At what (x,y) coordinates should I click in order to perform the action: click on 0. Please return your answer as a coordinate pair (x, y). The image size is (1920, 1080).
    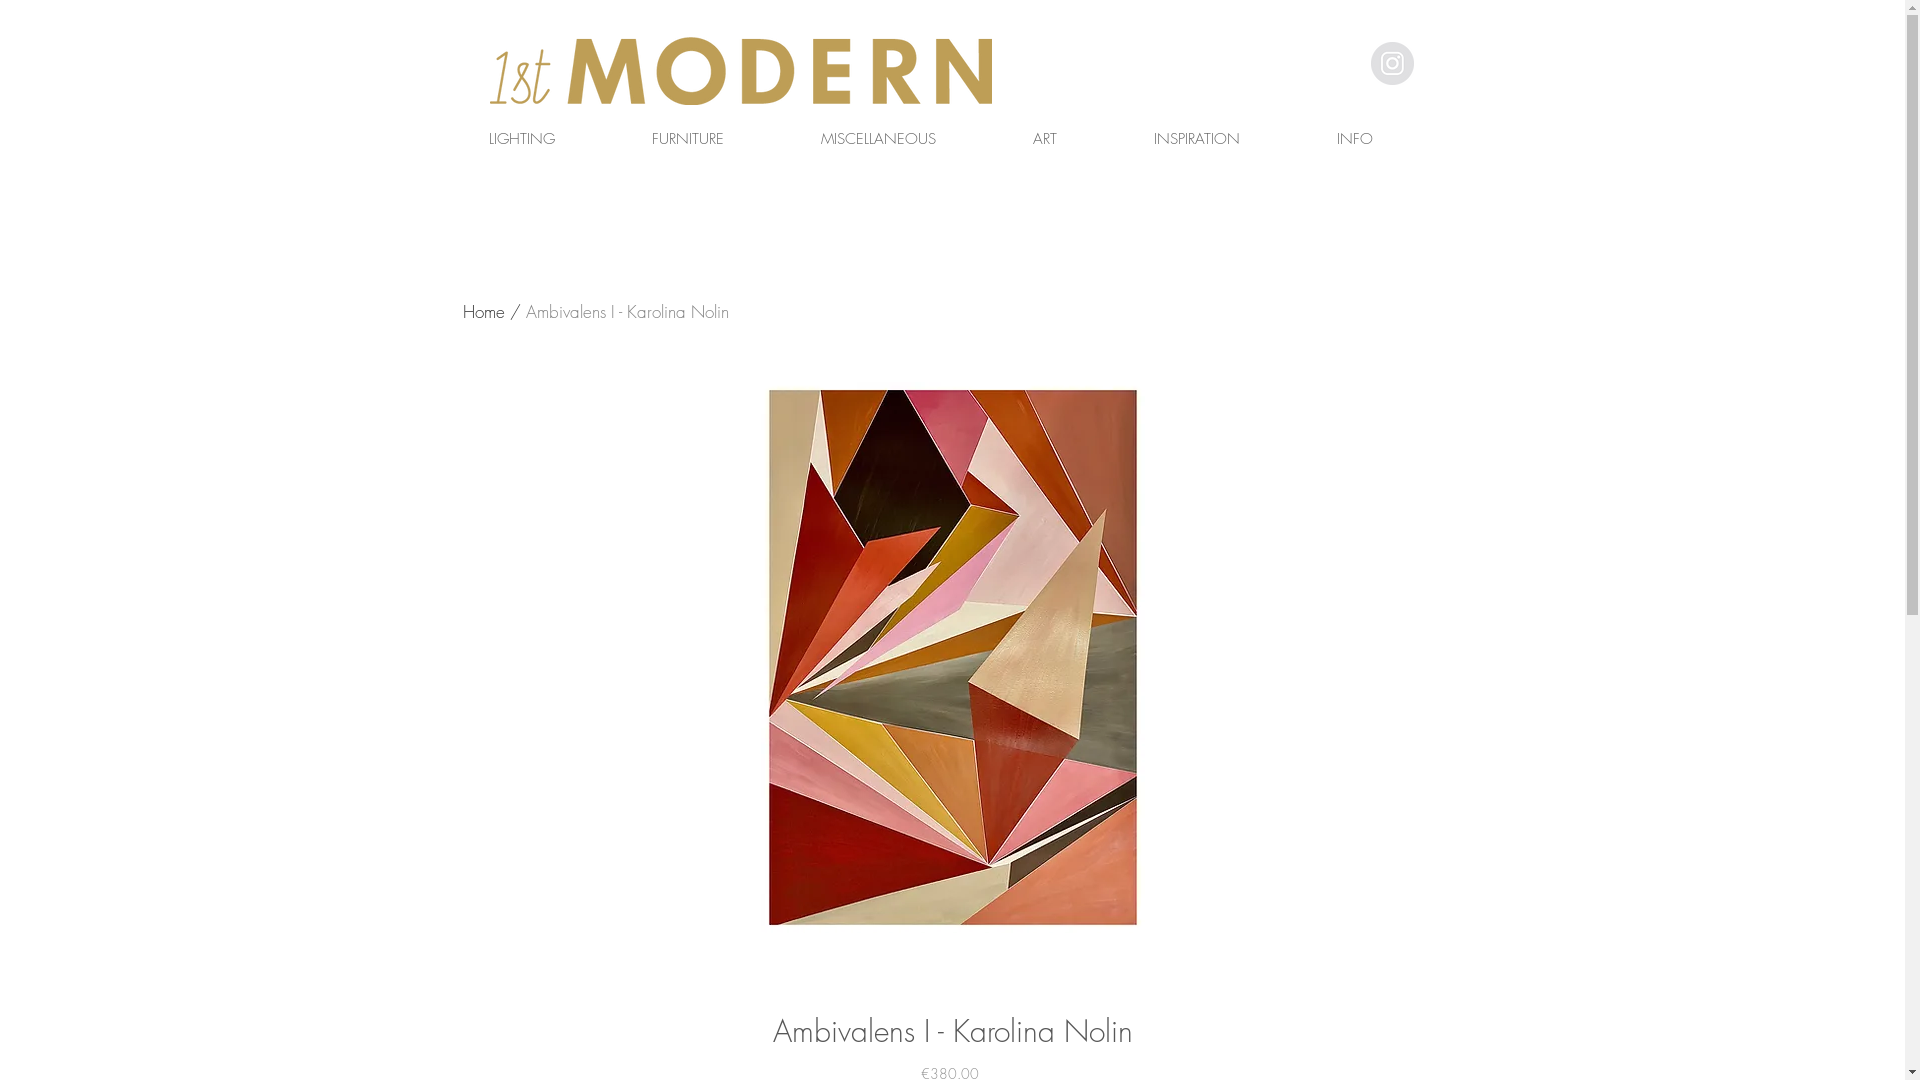
    Looking at the image, I should click on (1338, 62).